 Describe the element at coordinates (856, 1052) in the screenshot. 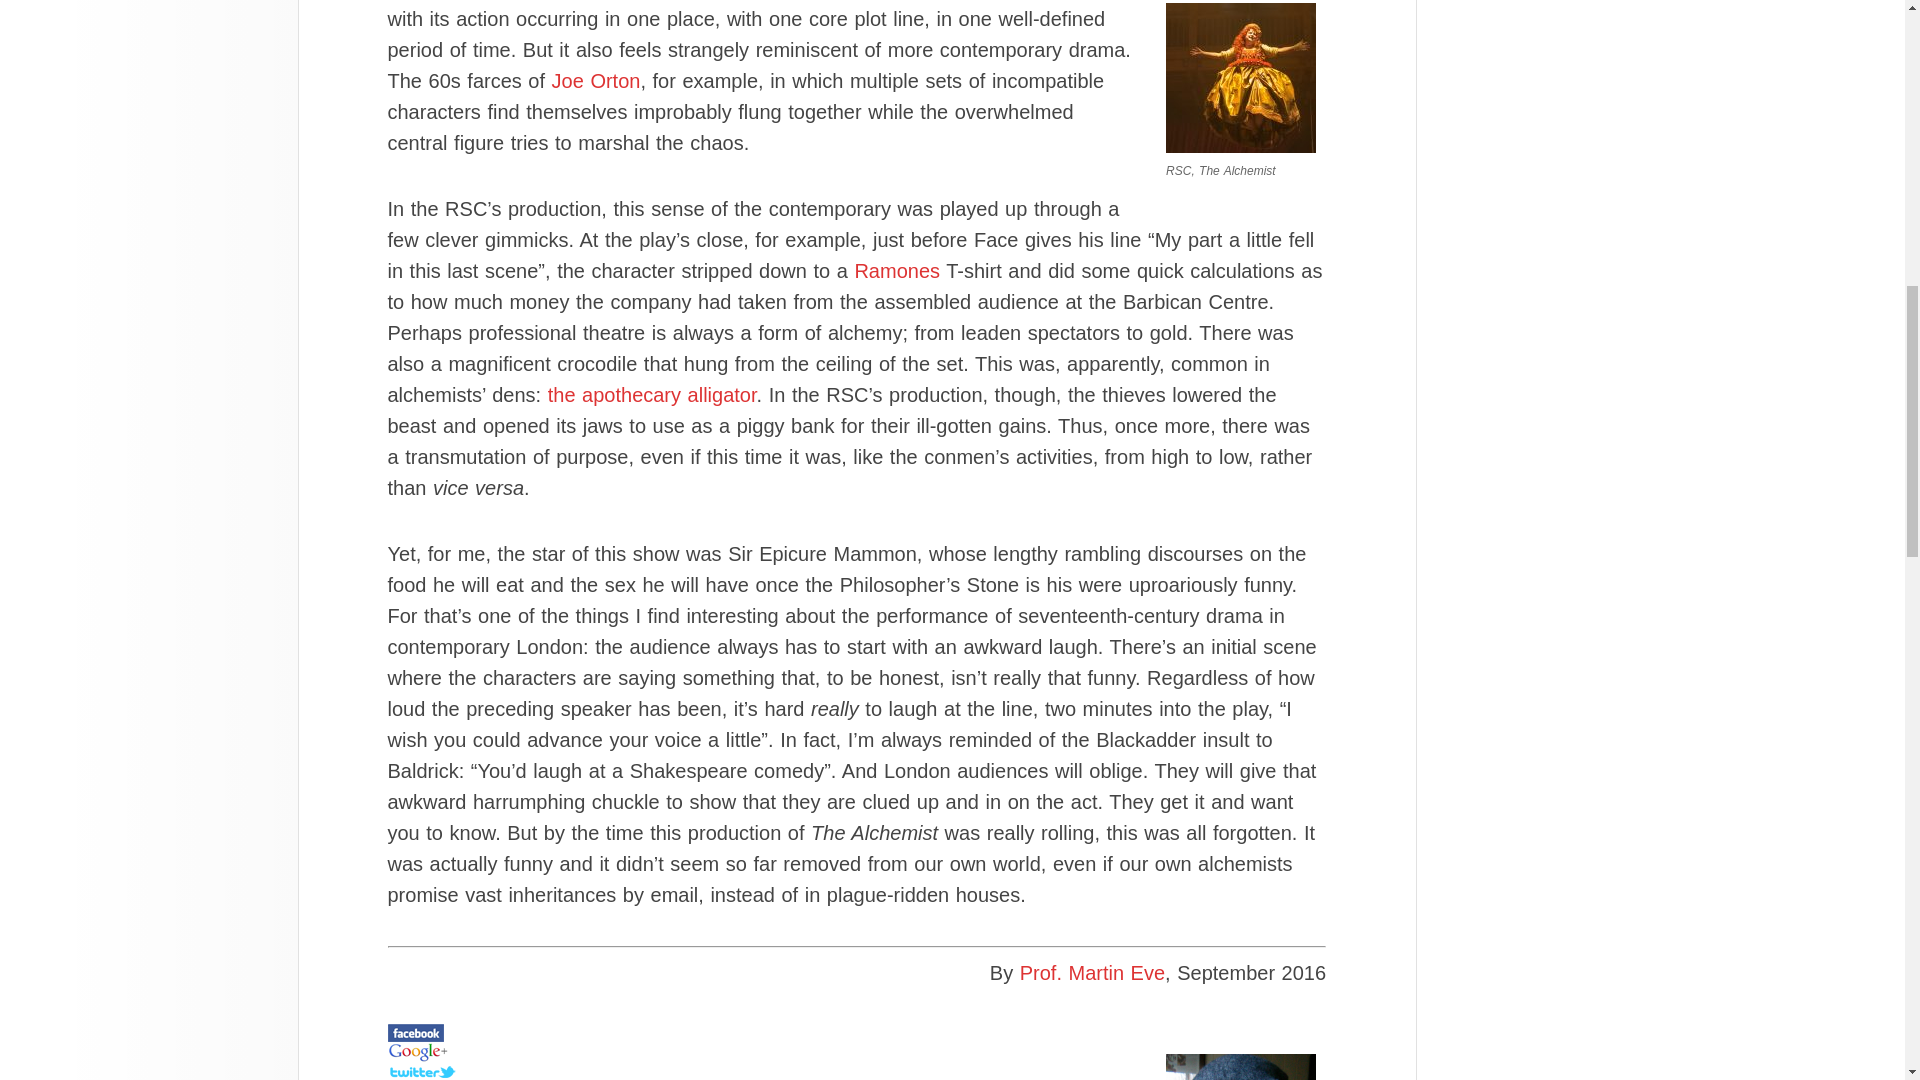

I see `Martin Eve on Ben Jonson, The Alchemist at The Barbican` at that location.